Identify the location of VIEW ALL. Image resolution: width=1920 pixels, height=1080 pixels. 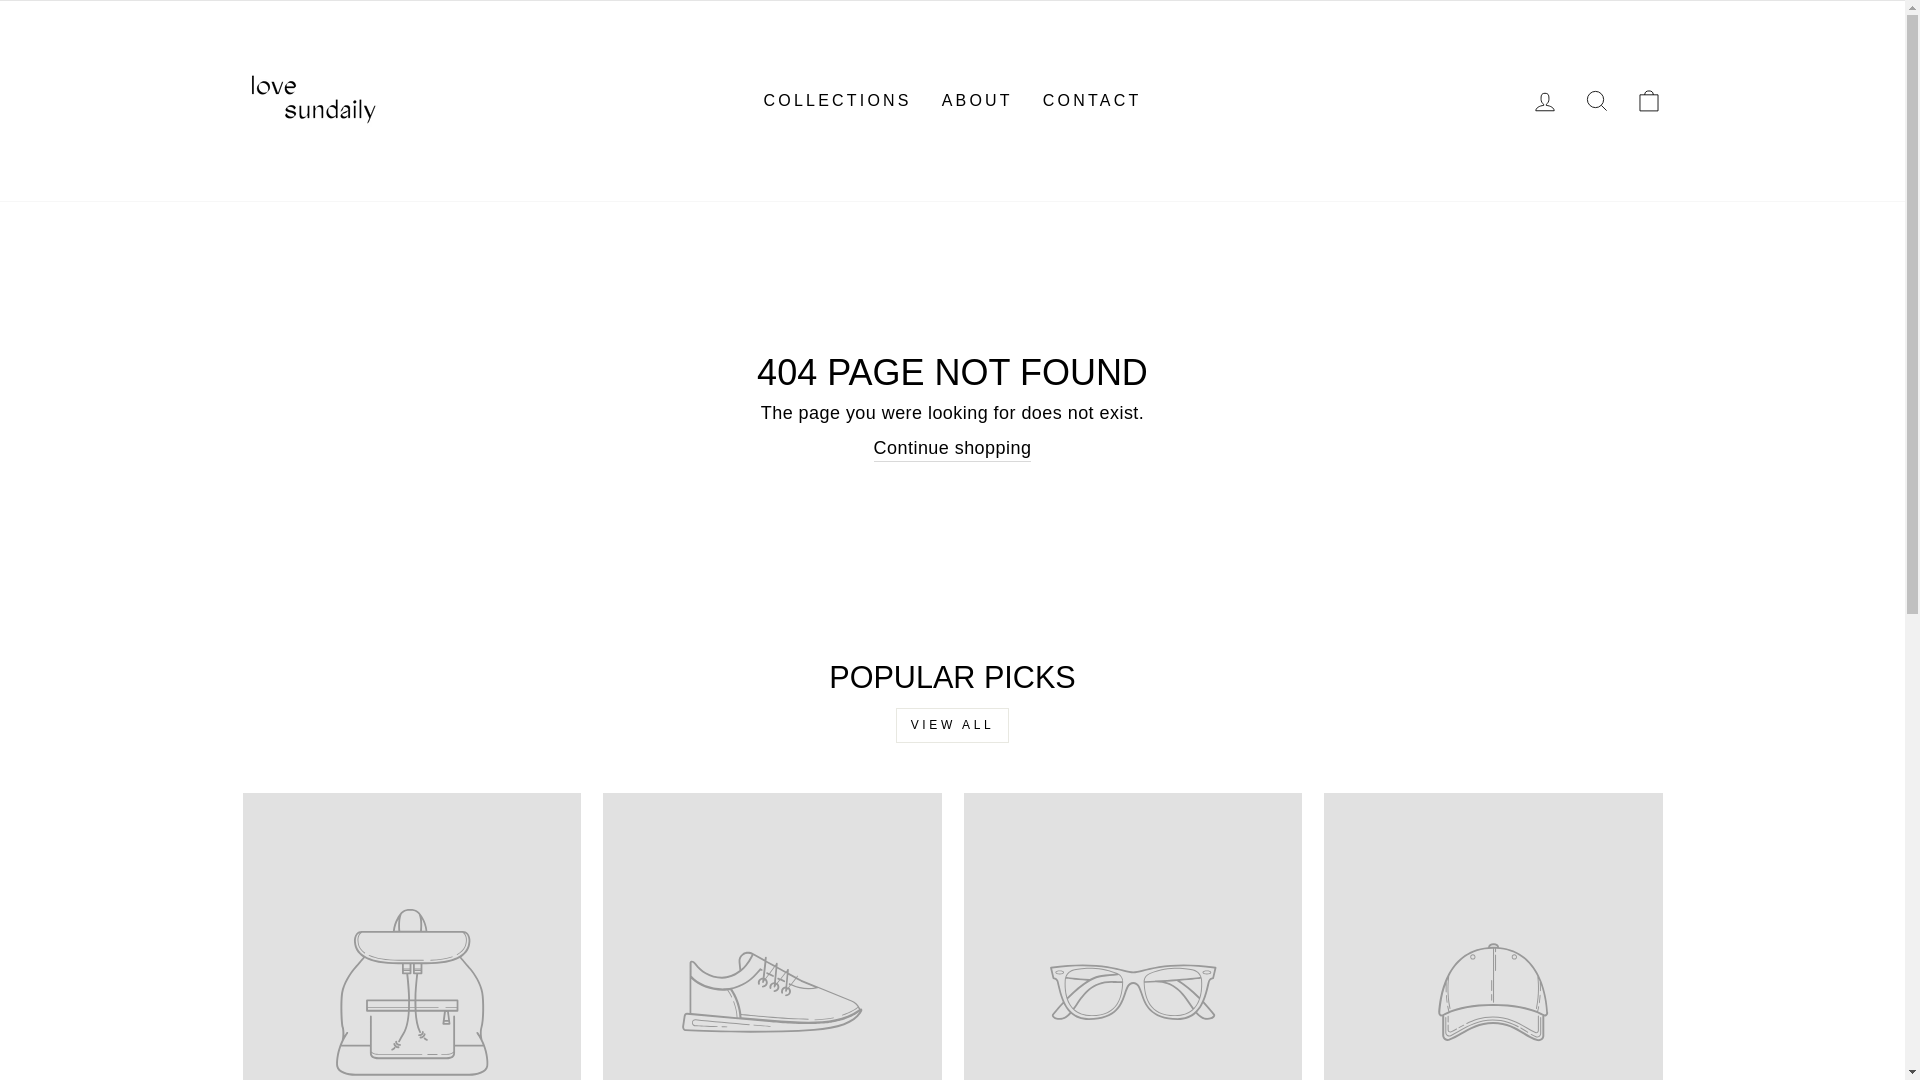
(952, 726).